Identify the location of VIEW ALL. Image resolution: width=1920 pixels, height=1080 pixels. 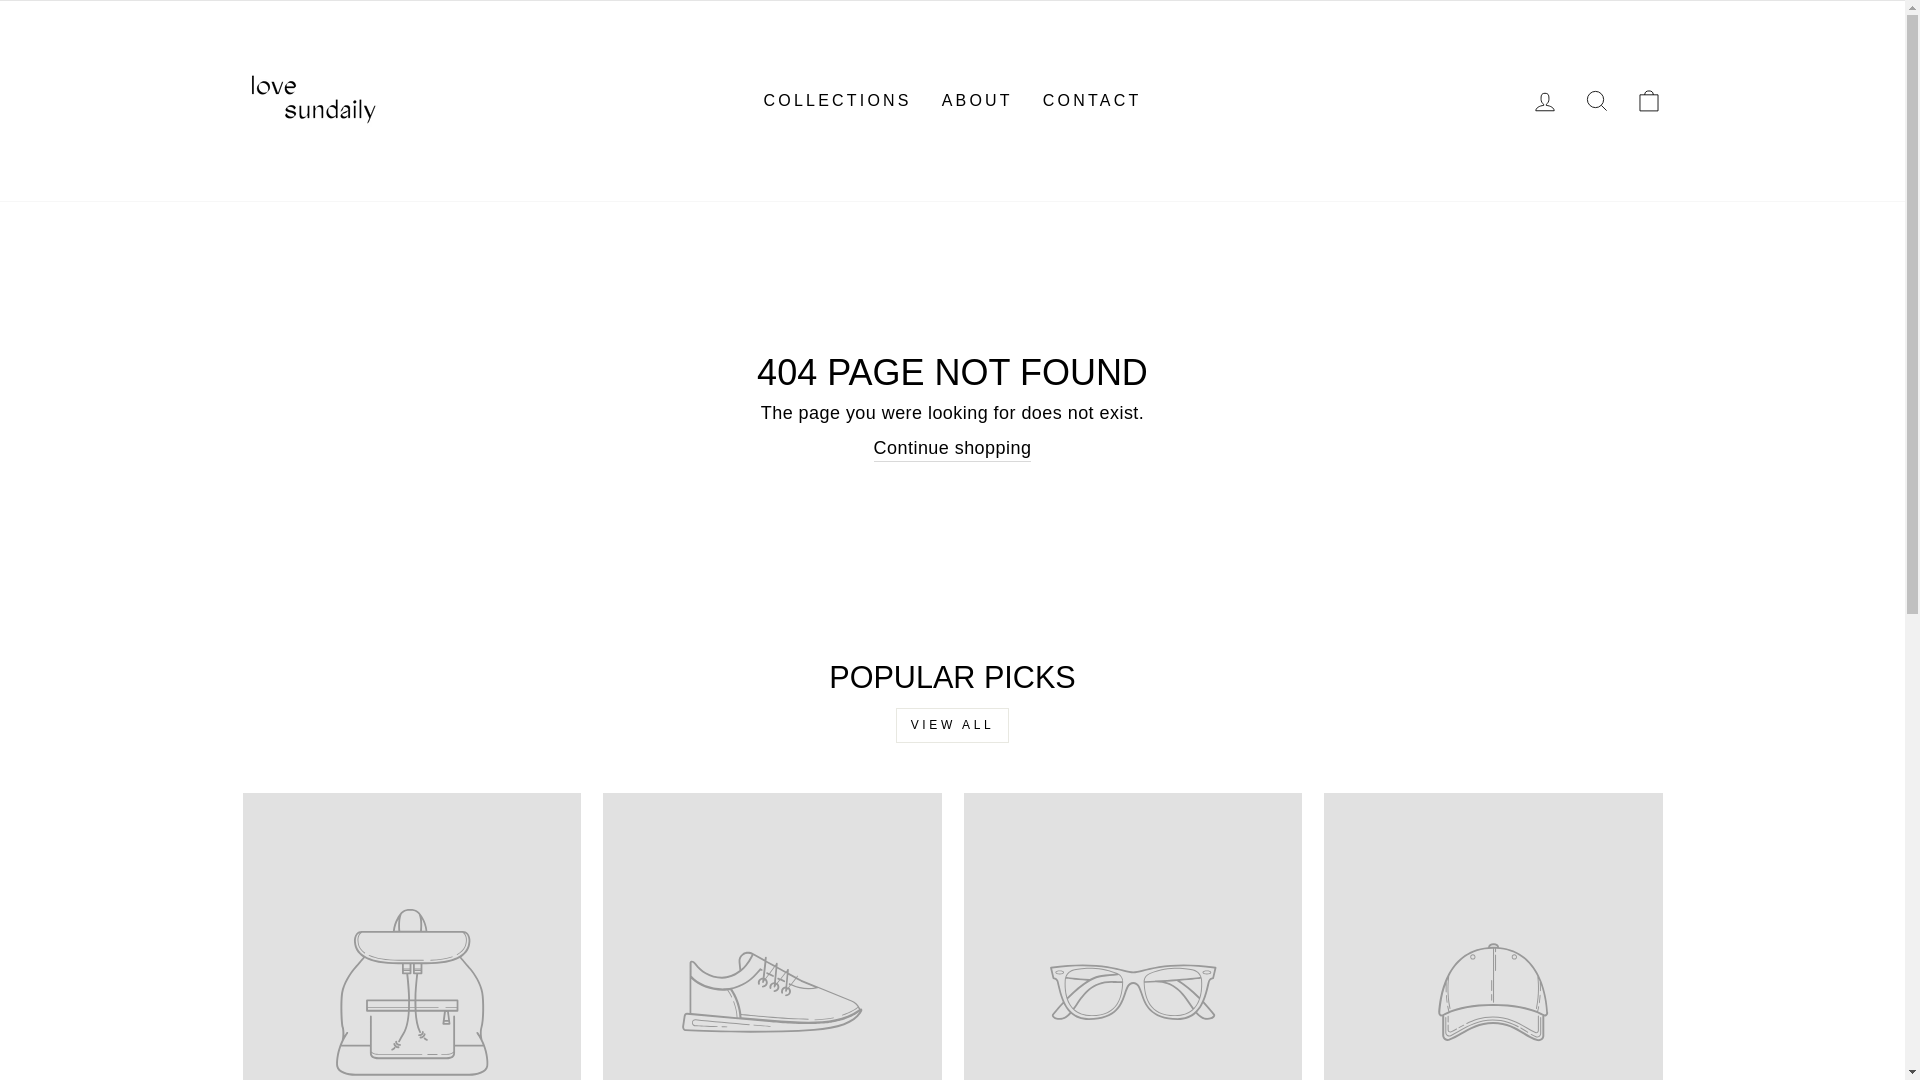
(952, 726).